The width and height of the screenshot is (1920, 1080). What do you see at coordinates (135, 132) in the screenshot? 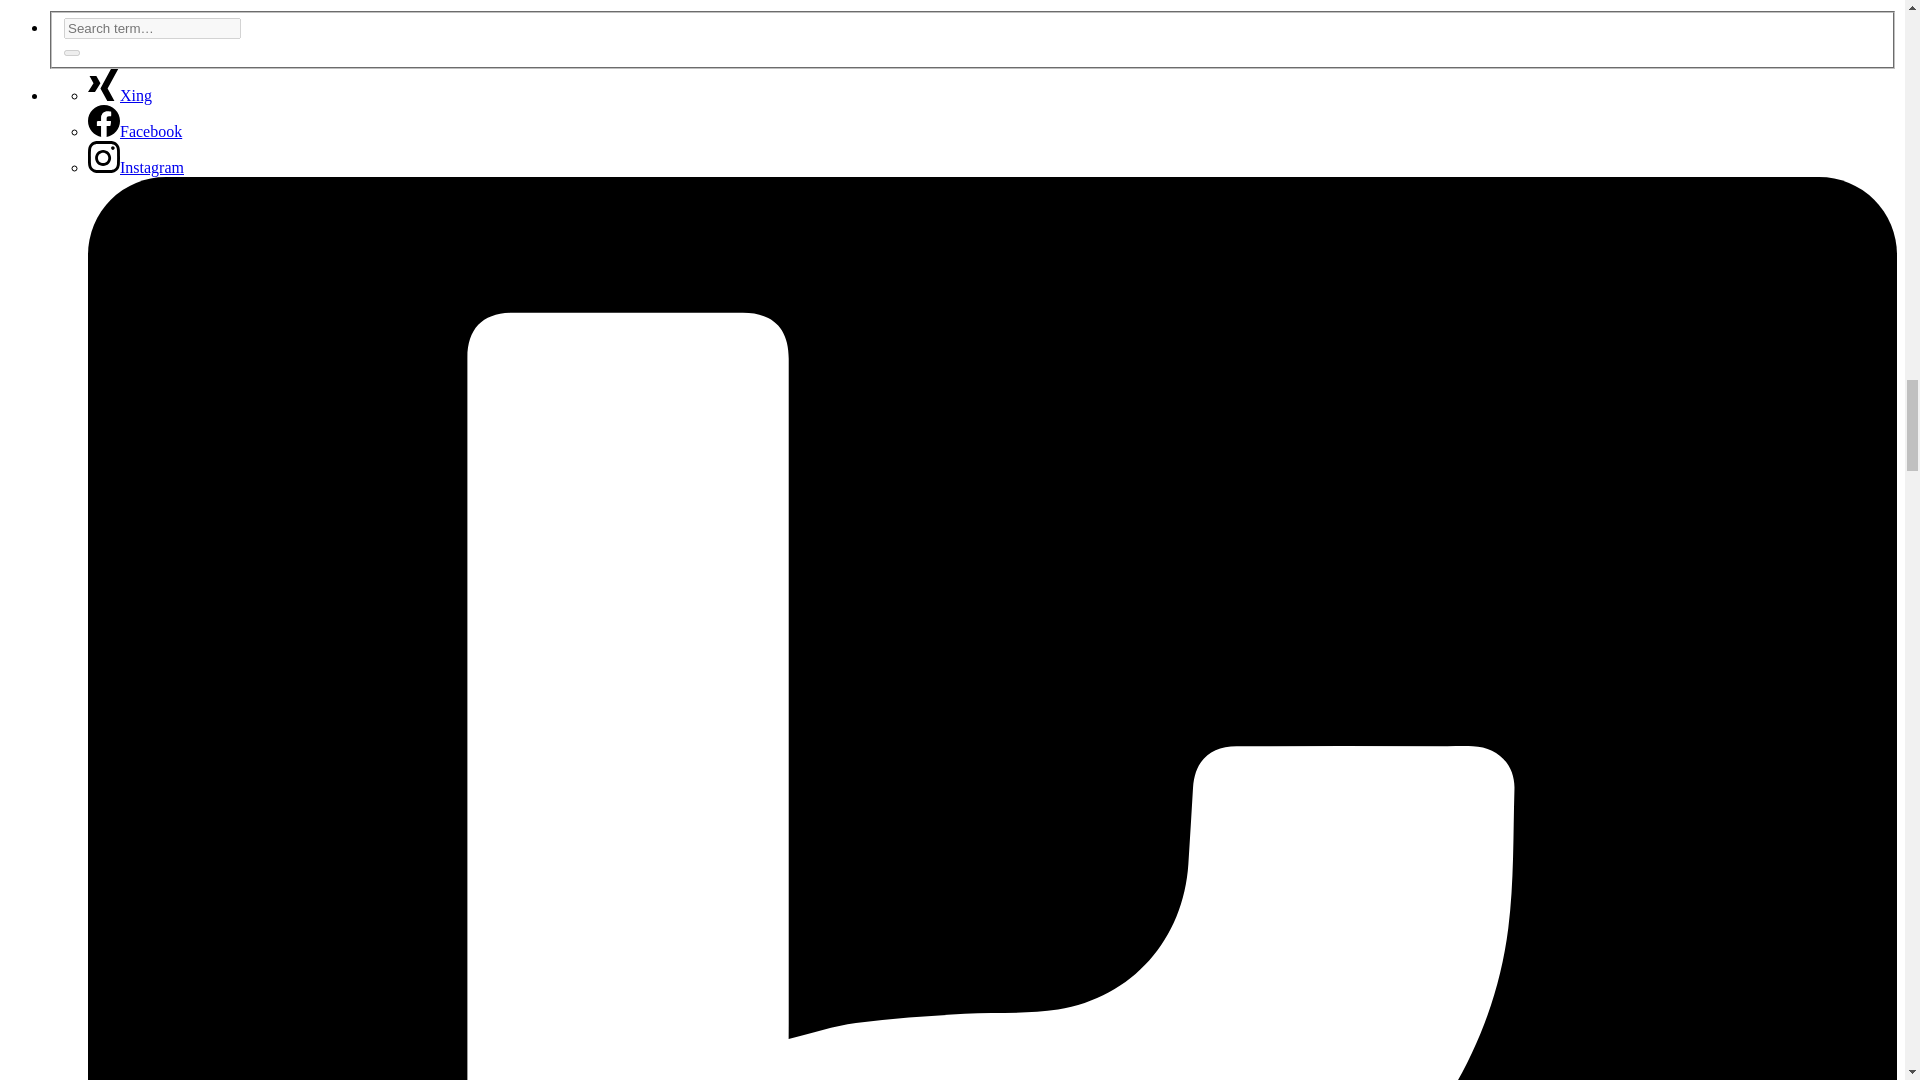
I see `Facebook` at bounding box center [135, 132].